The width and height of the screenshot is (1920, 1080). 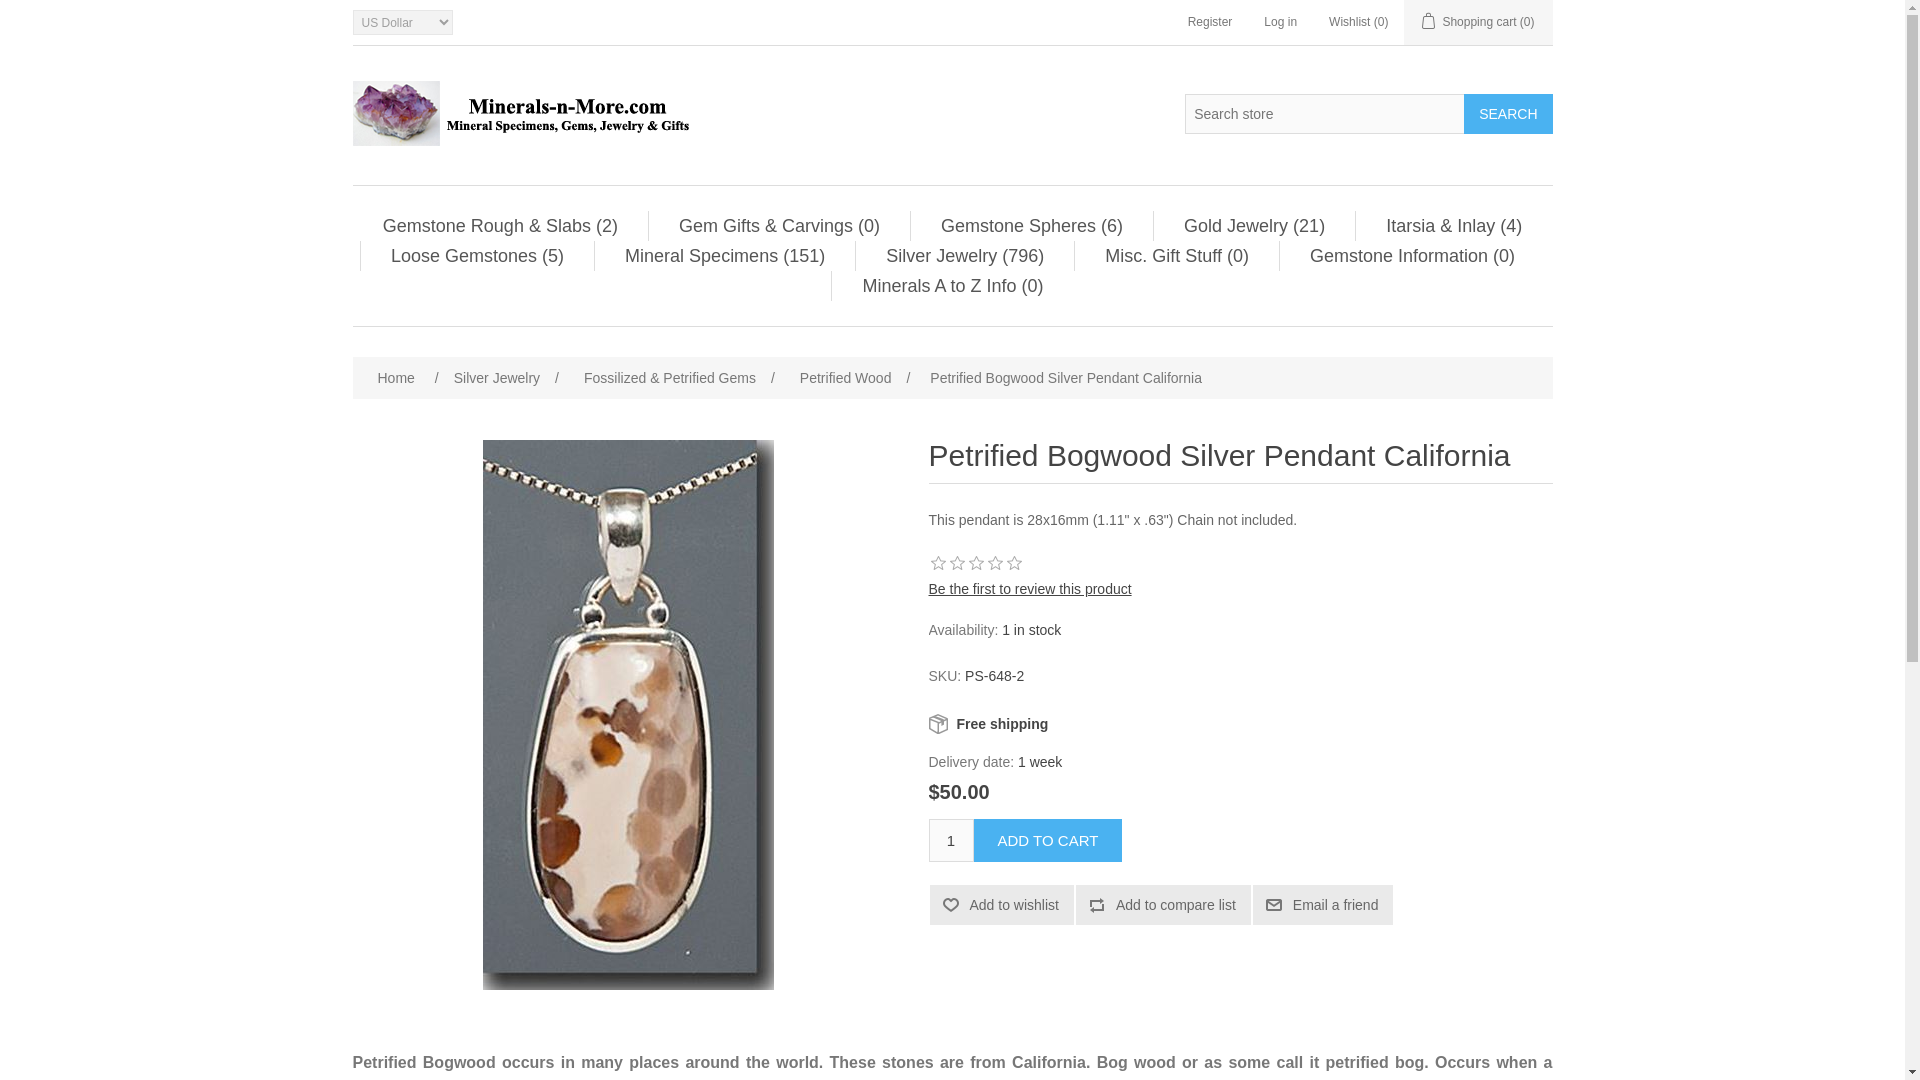 What do you see at coordinates (1507, 113) in the screenshot?
I see `Search` at bounding box center [1507, 113].